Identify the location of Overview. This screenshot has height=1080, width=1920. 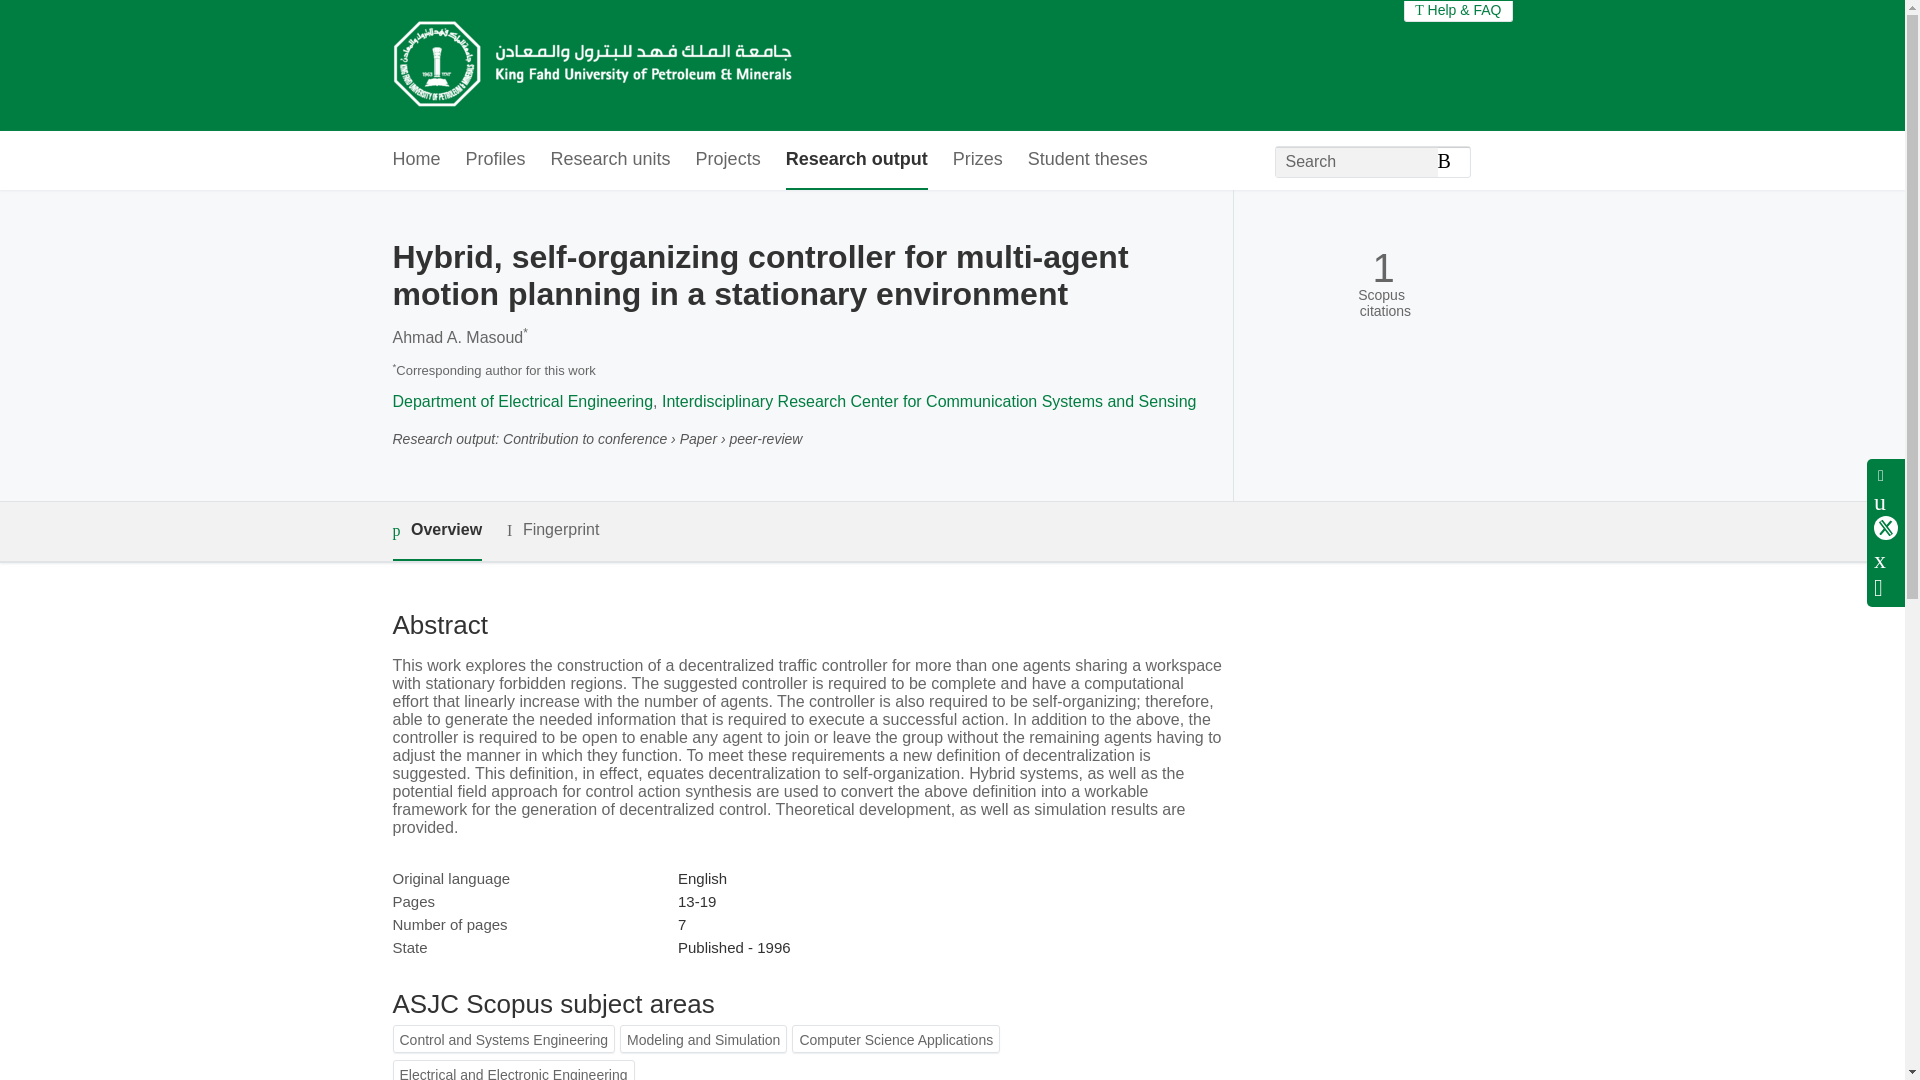
(436, 531).